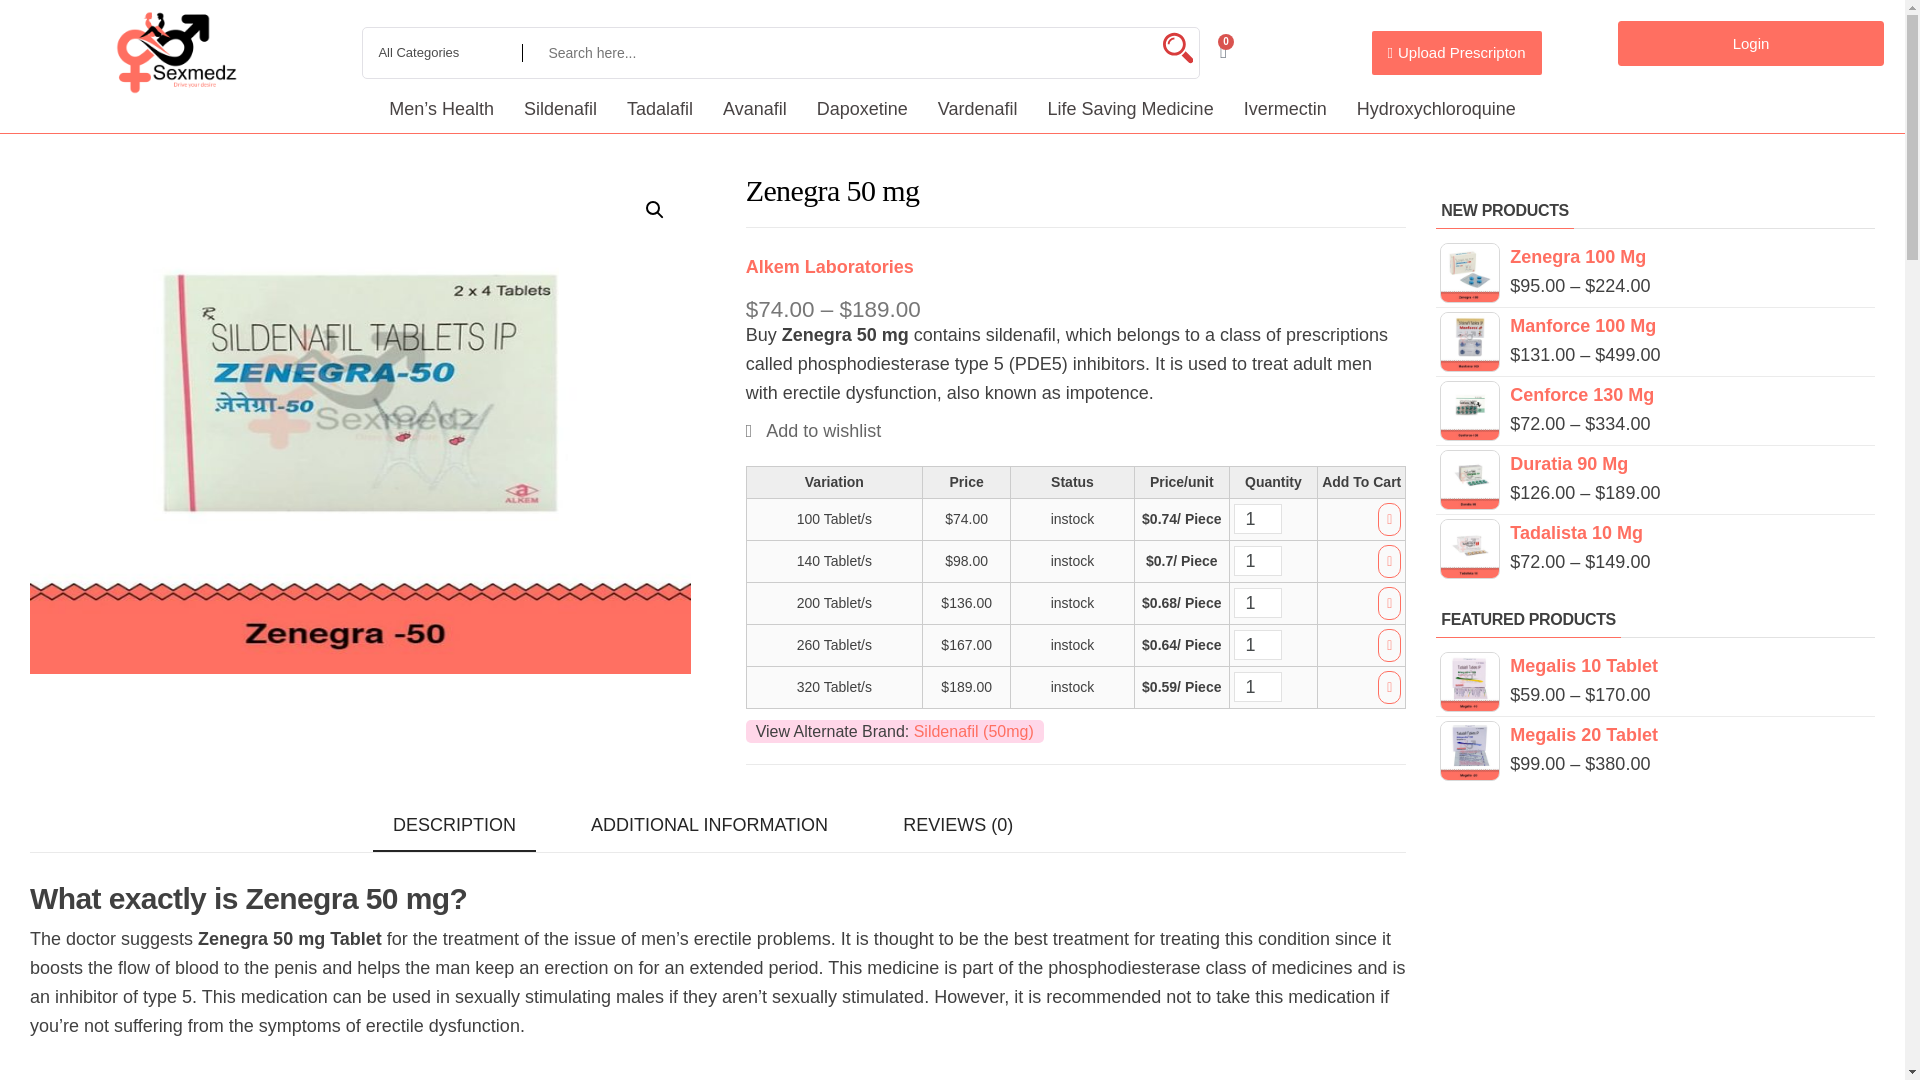  I want to click on Dapoxetine, so click(862, 108).